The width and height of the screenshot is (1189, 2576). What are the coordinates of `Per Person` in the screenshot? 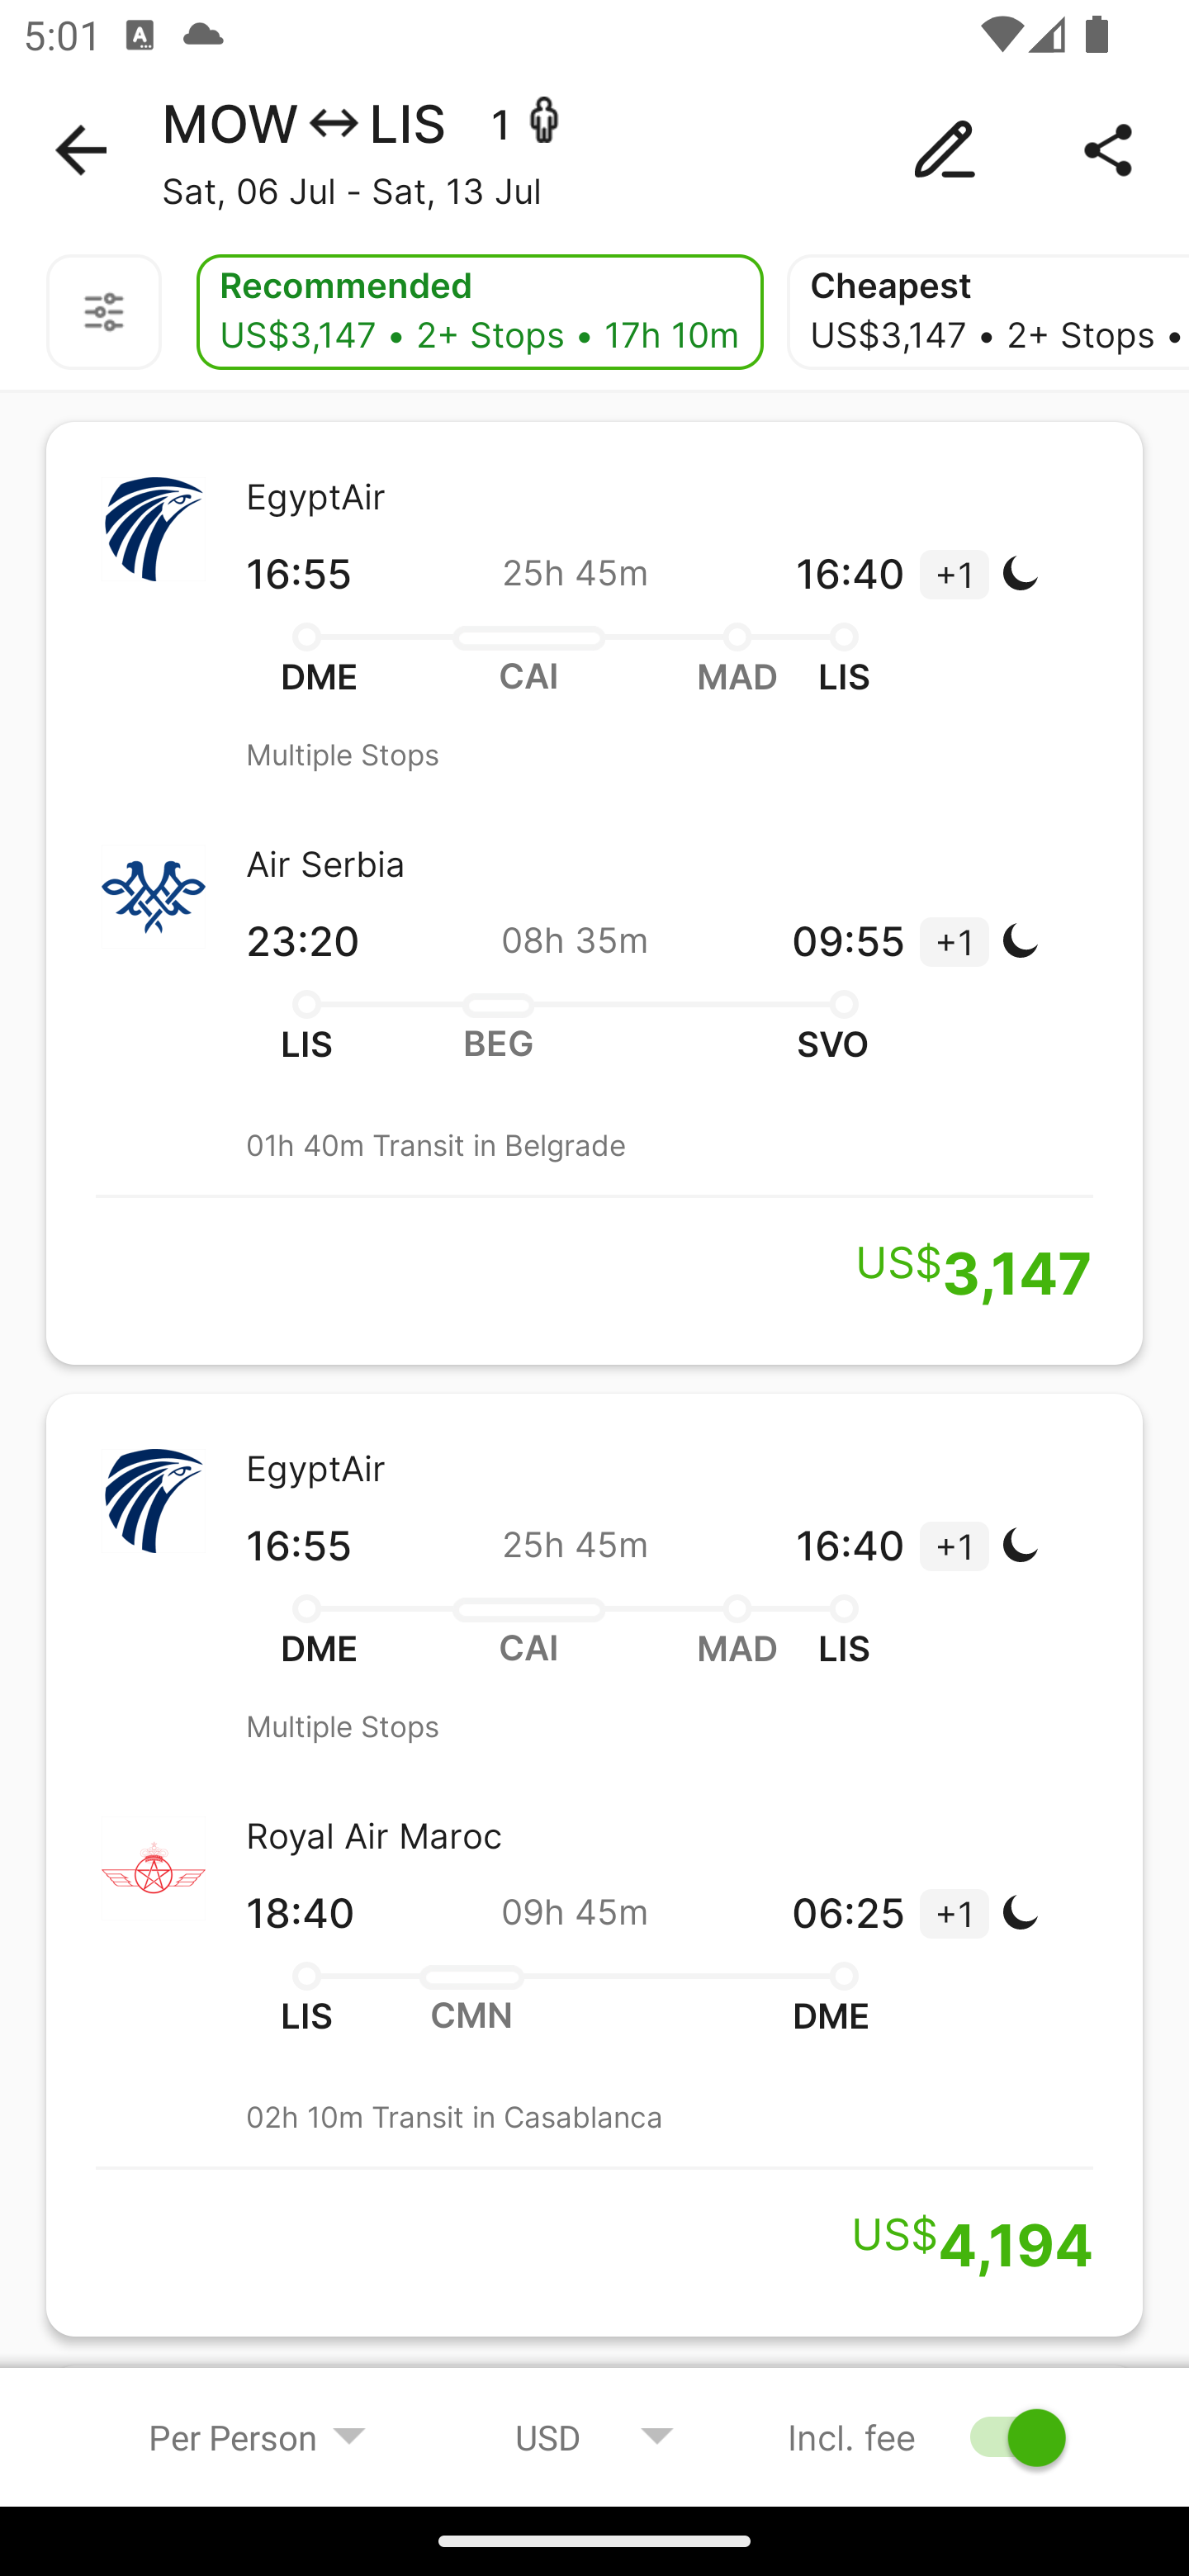 It's located at (258, 2436).